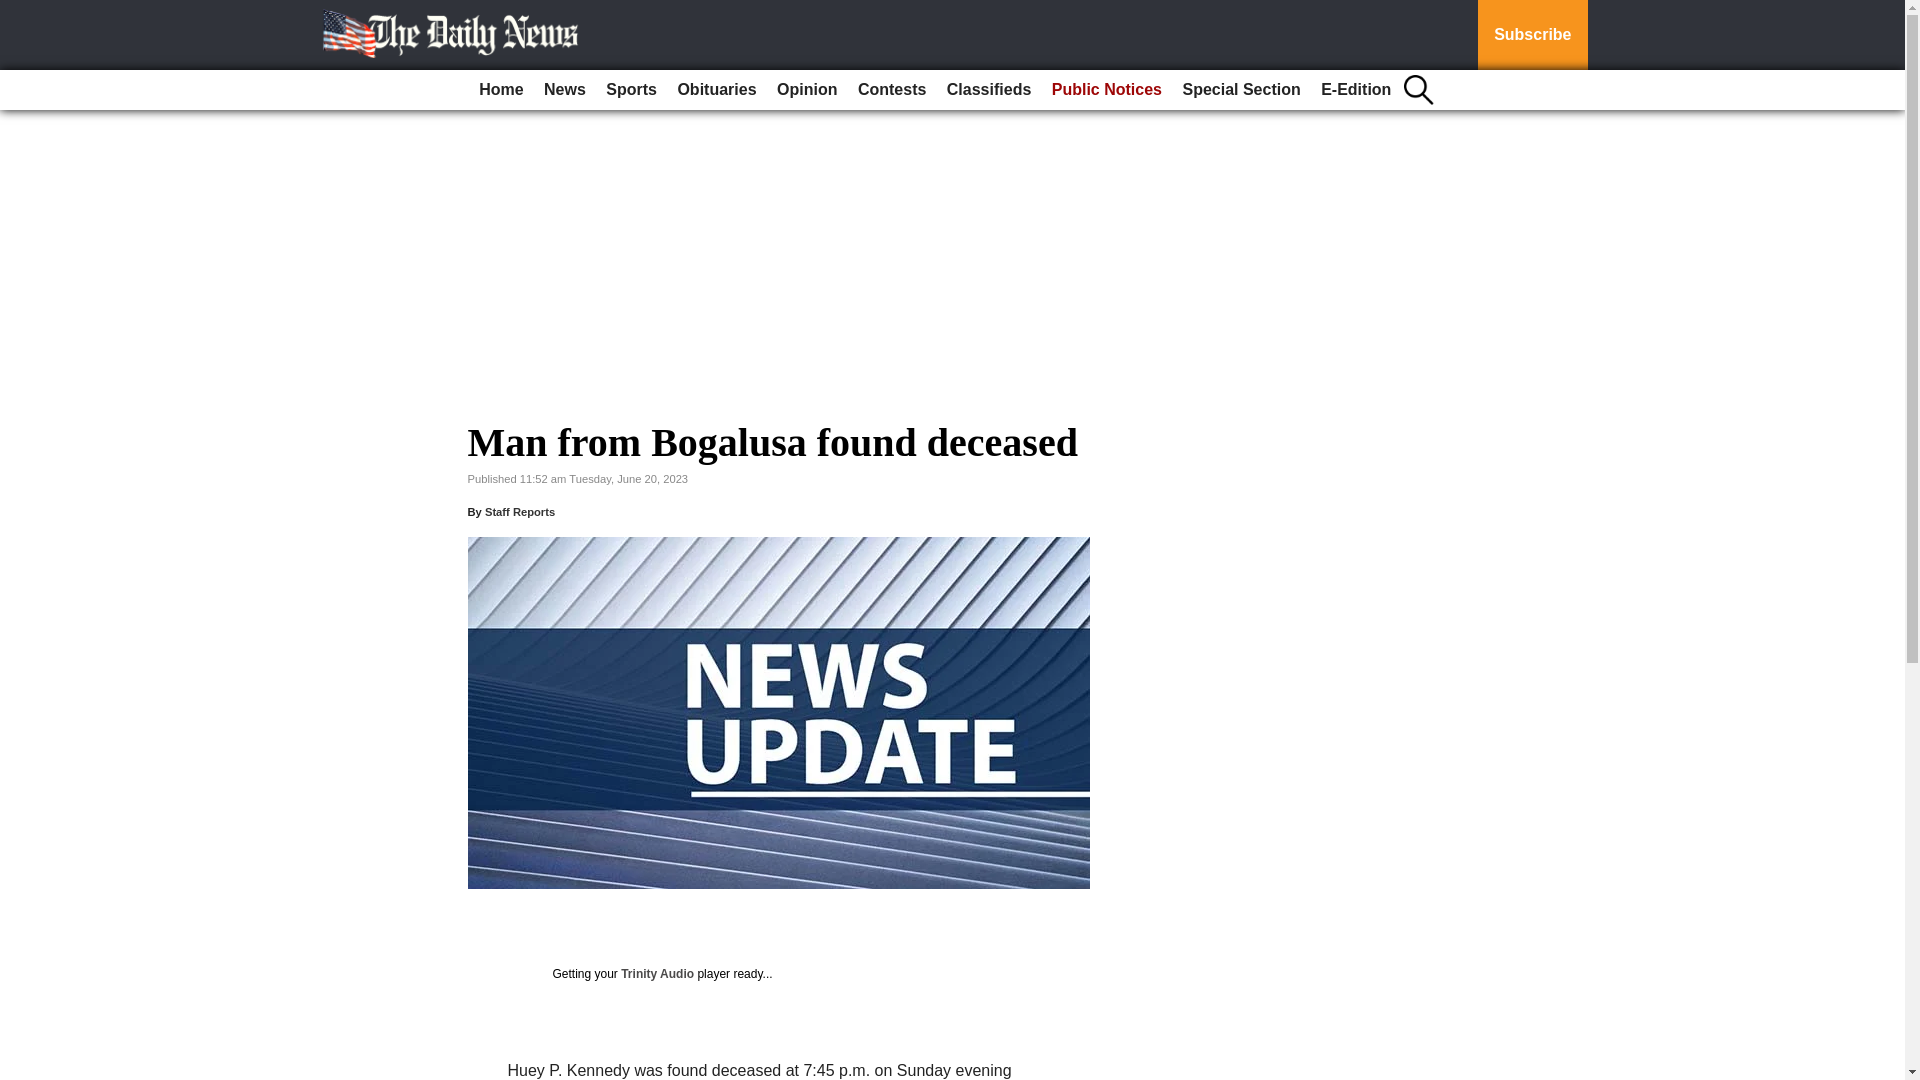 The image size is (1920, 1080). What do you see at coordinates (1356, 90) in the screenshot?
I see `E-Edition` at bounding box center [1356, 90].